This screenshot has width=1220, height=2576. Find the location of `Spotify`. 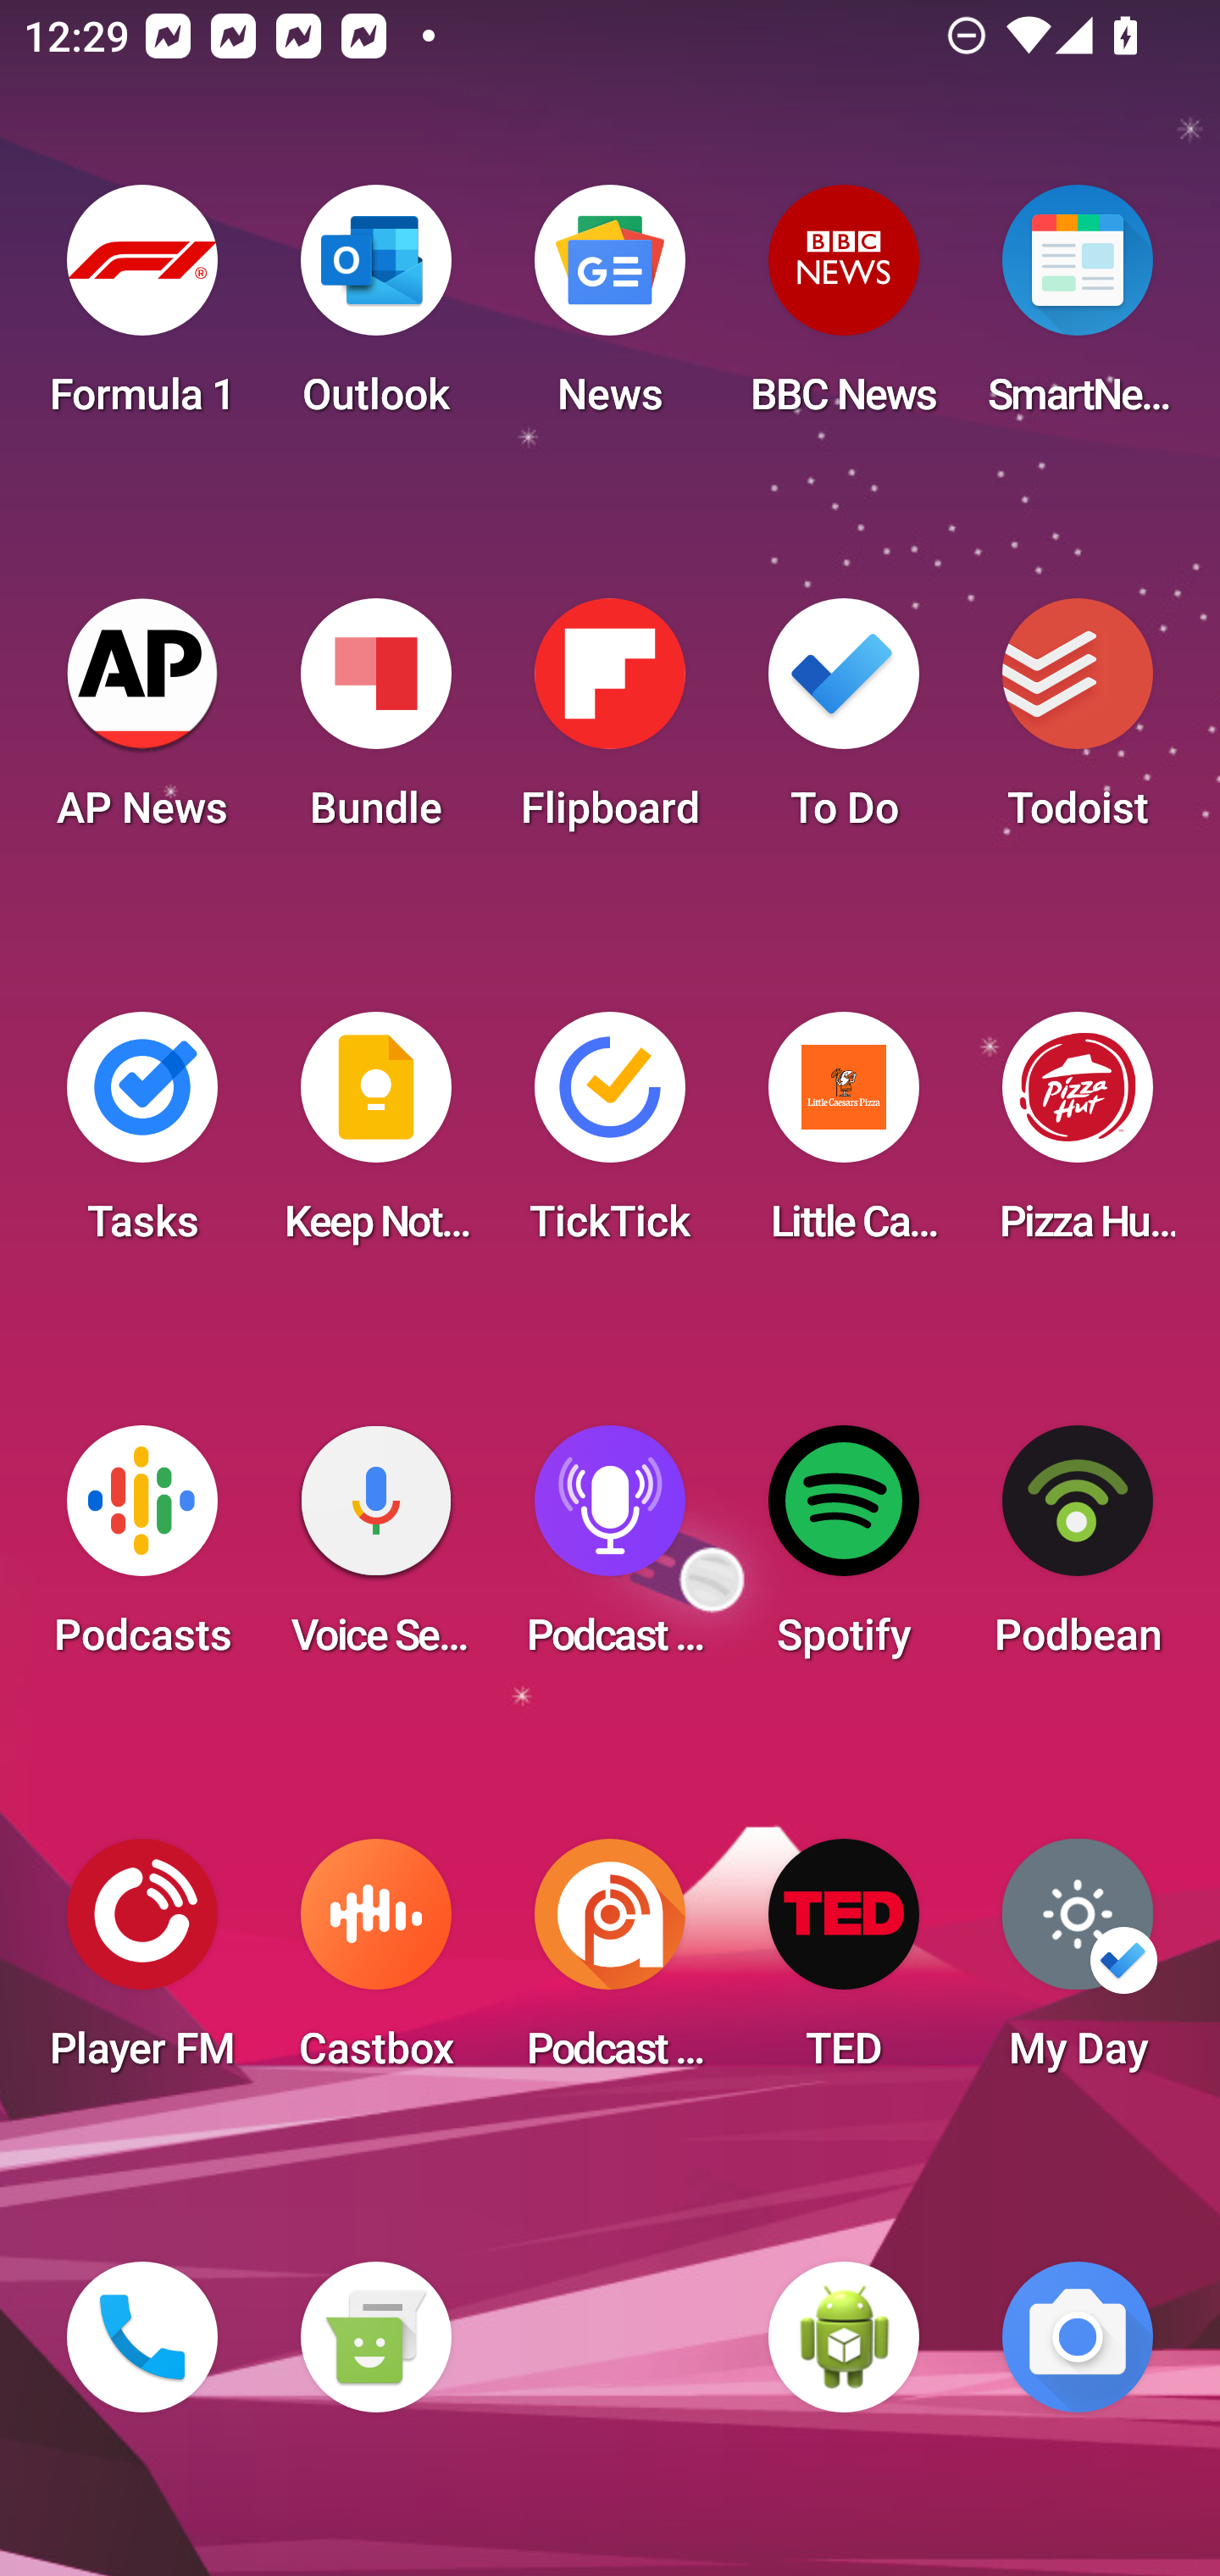

Spotify is located at coordinates (844, 1551).